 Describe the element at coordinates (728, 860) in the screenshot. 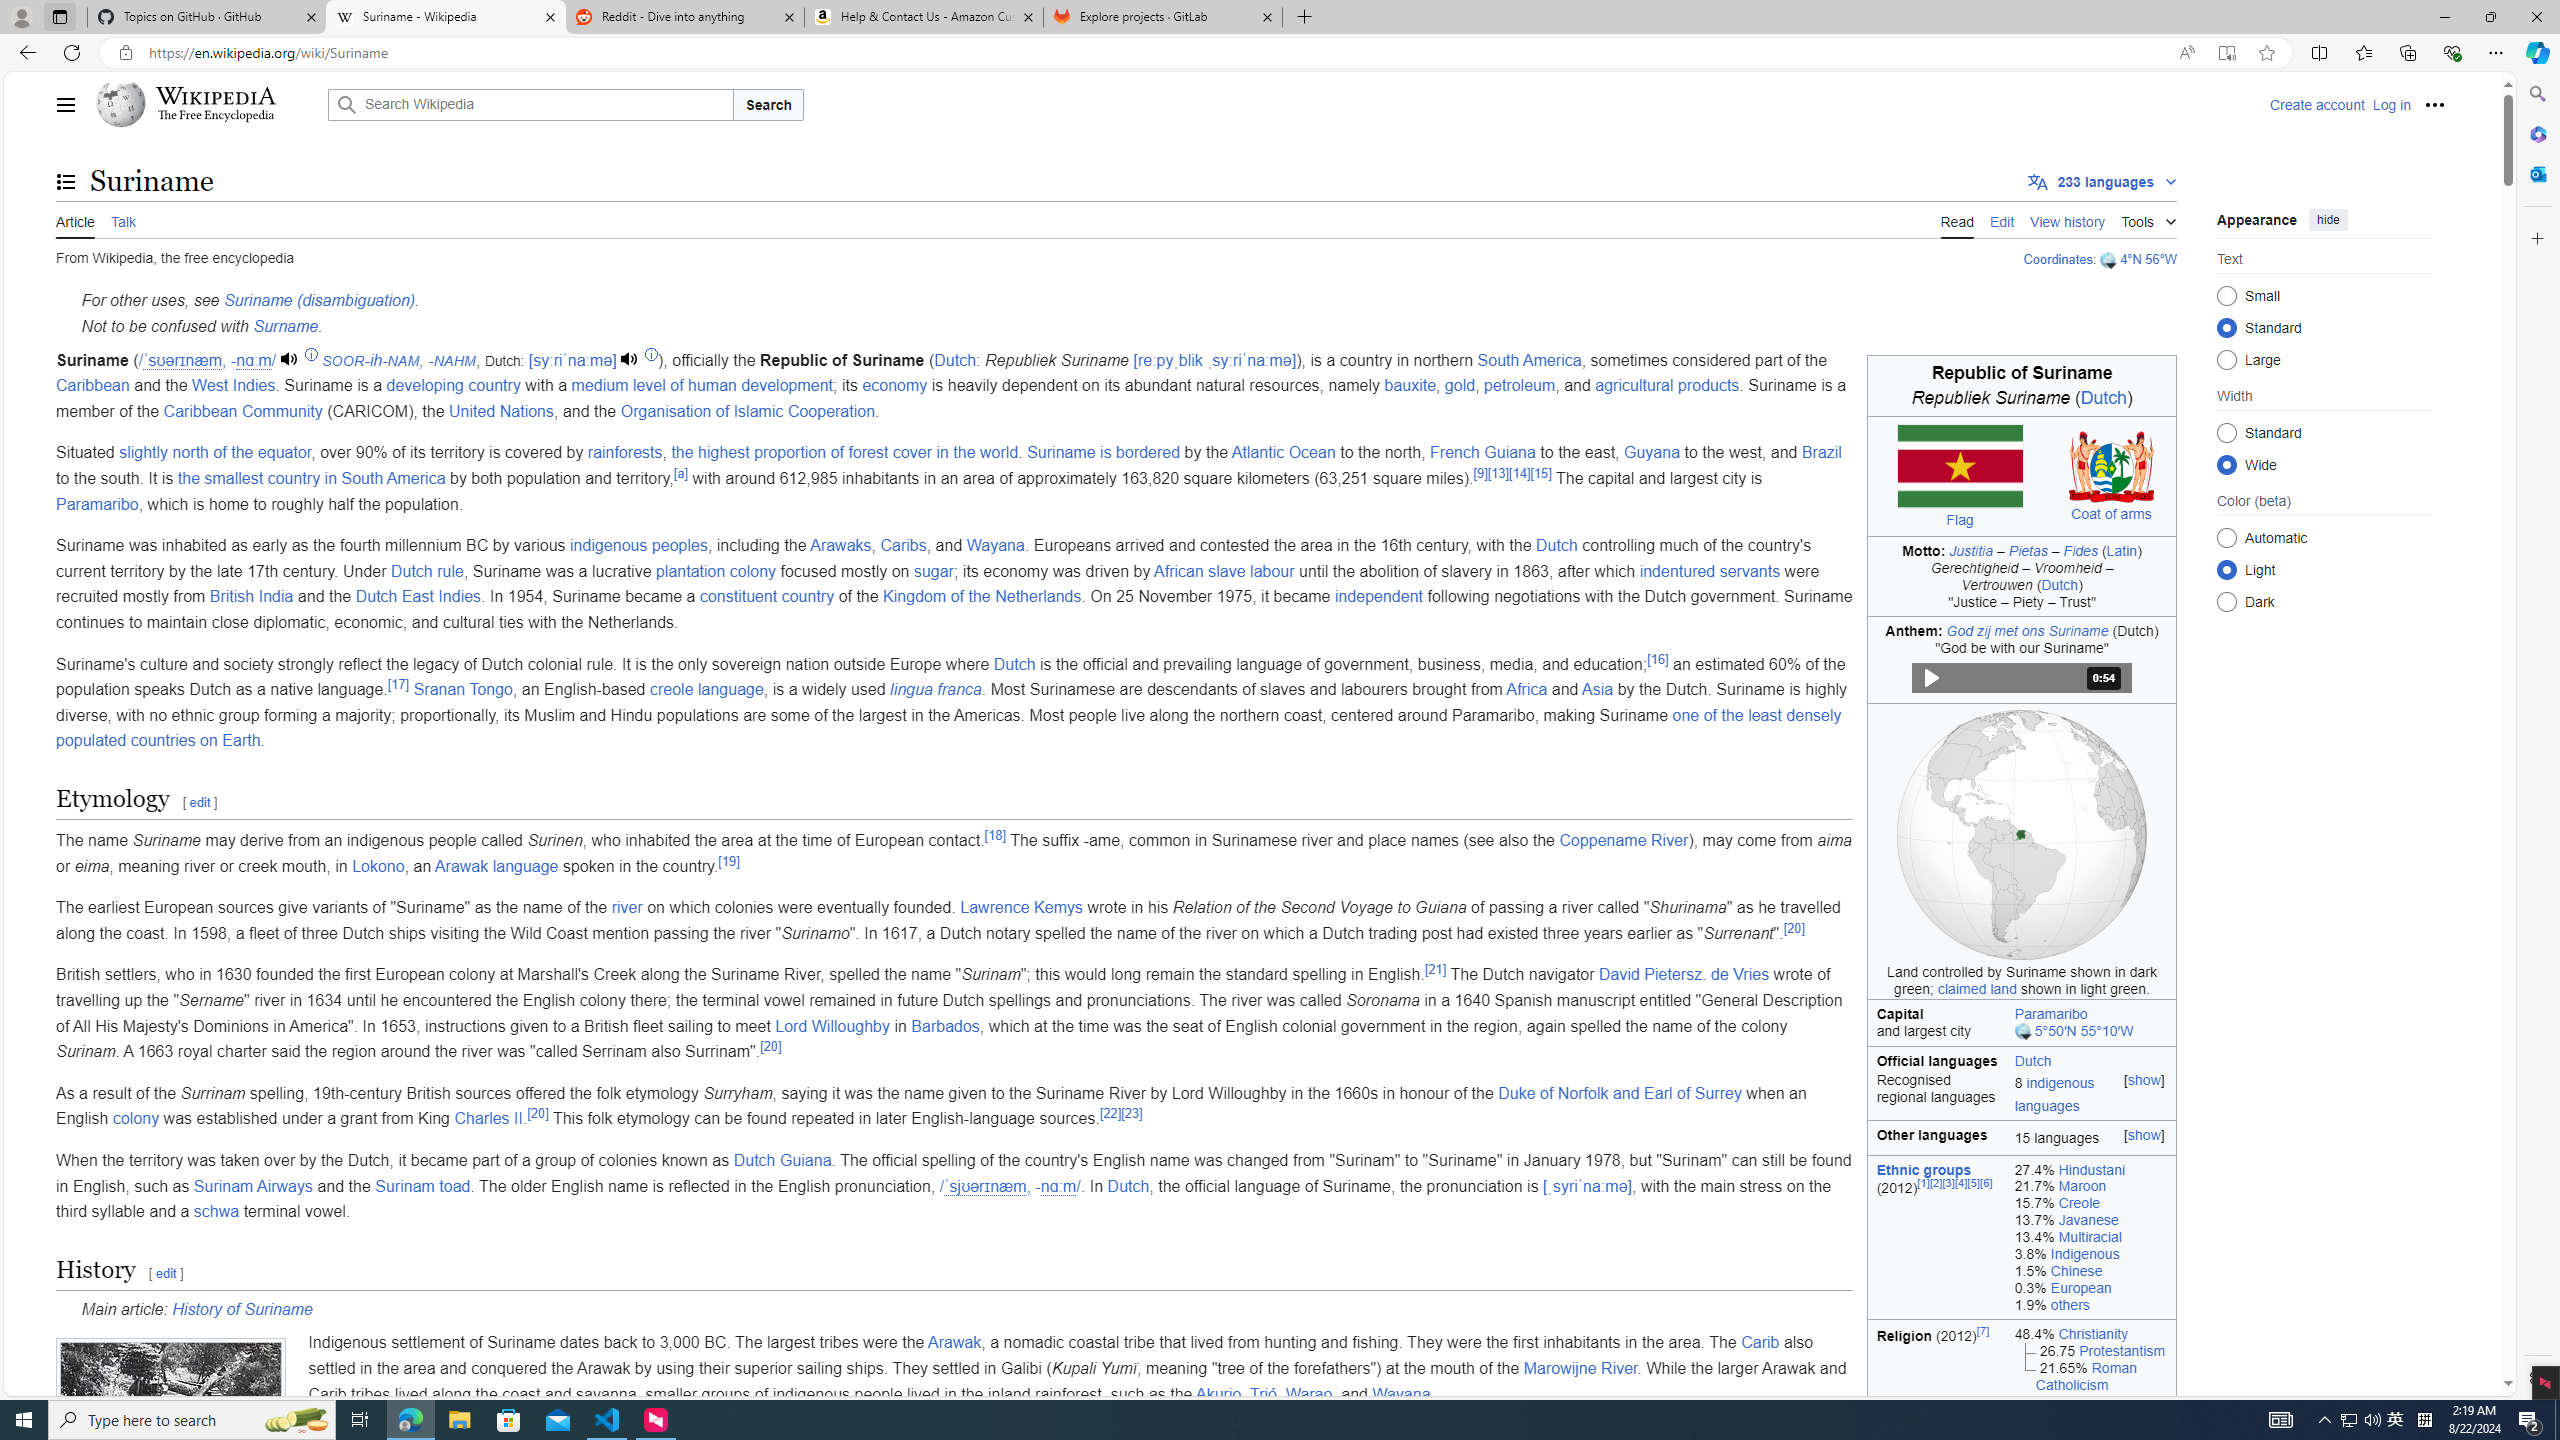

I see `[19]` at that location.